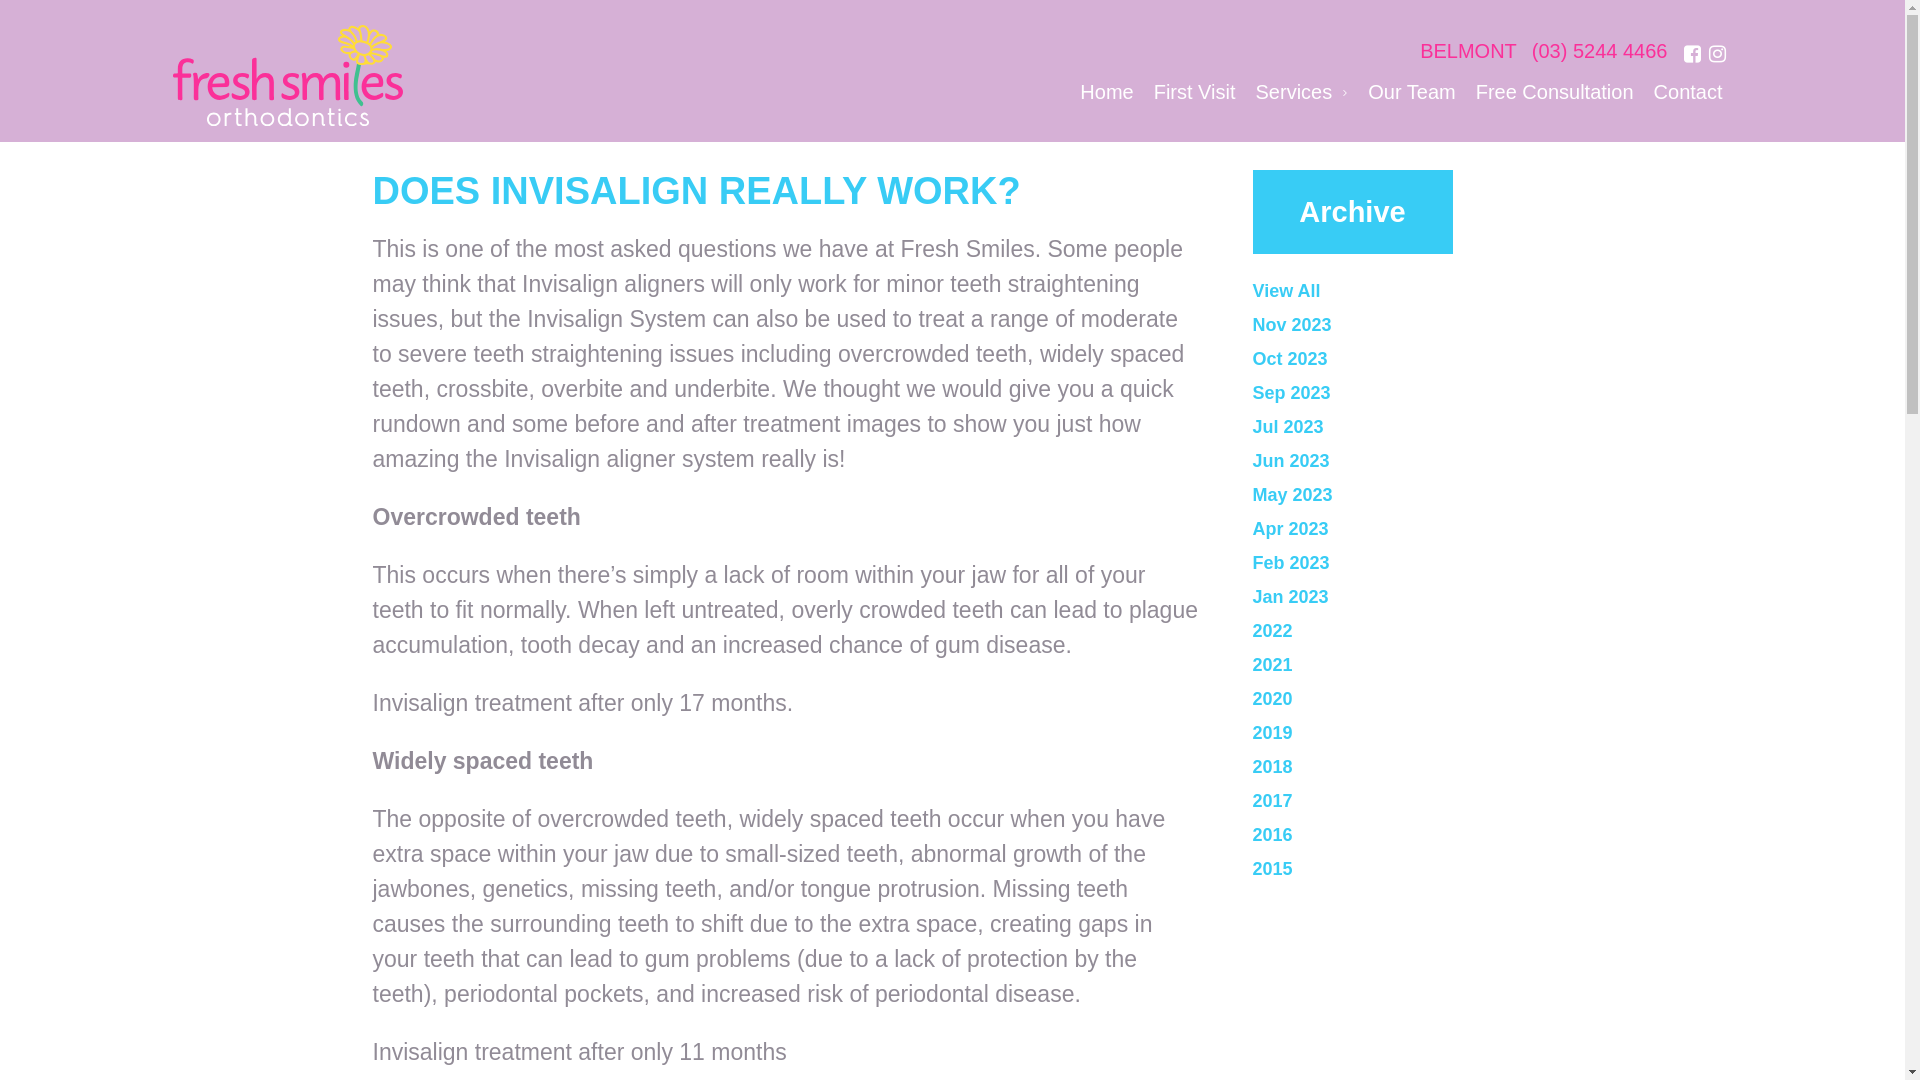 The image size is (1920, 1080). Describe the element at coordinates (1392, 359) in the screenshot. I see `Oct 2023` at that location.